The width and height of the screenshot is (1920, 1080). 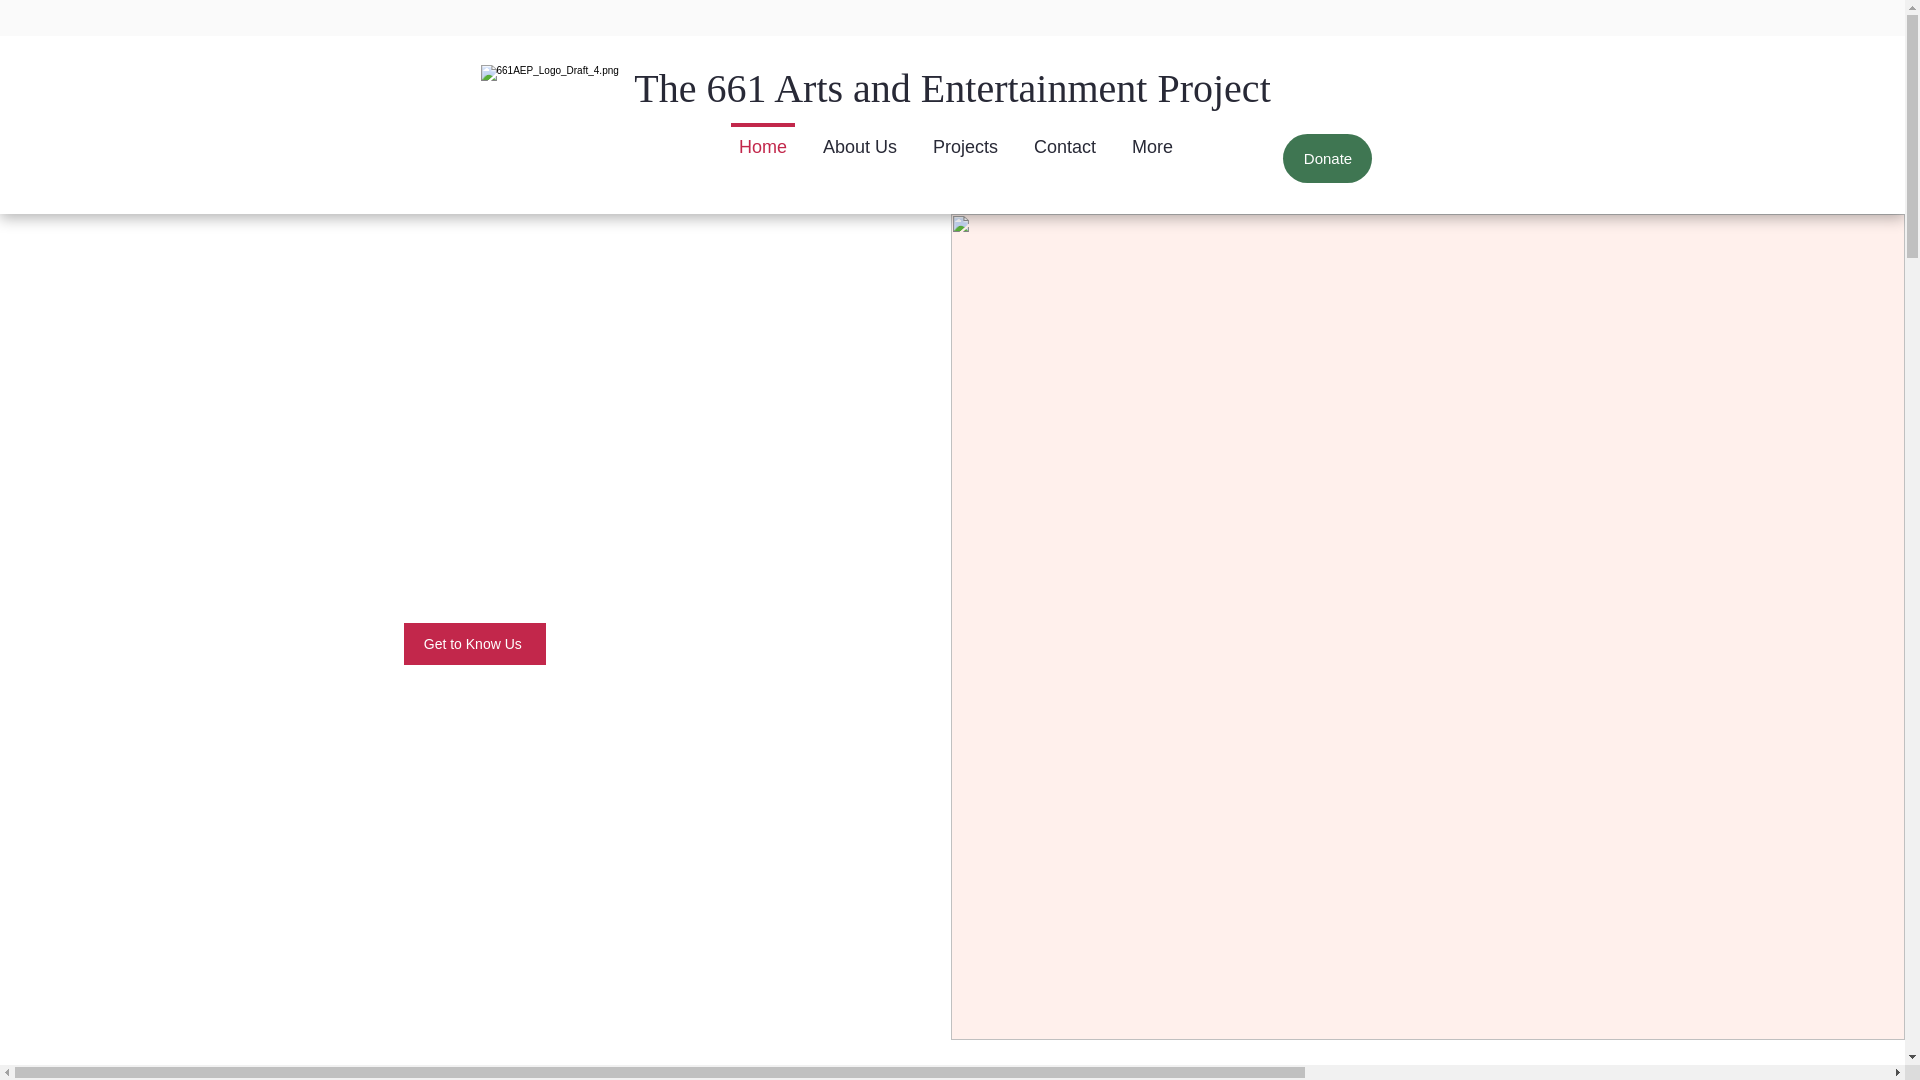 What do you see at coordinates (965, 152) in the screenshot?
I see `Projects` at bounding box center [965, 152].